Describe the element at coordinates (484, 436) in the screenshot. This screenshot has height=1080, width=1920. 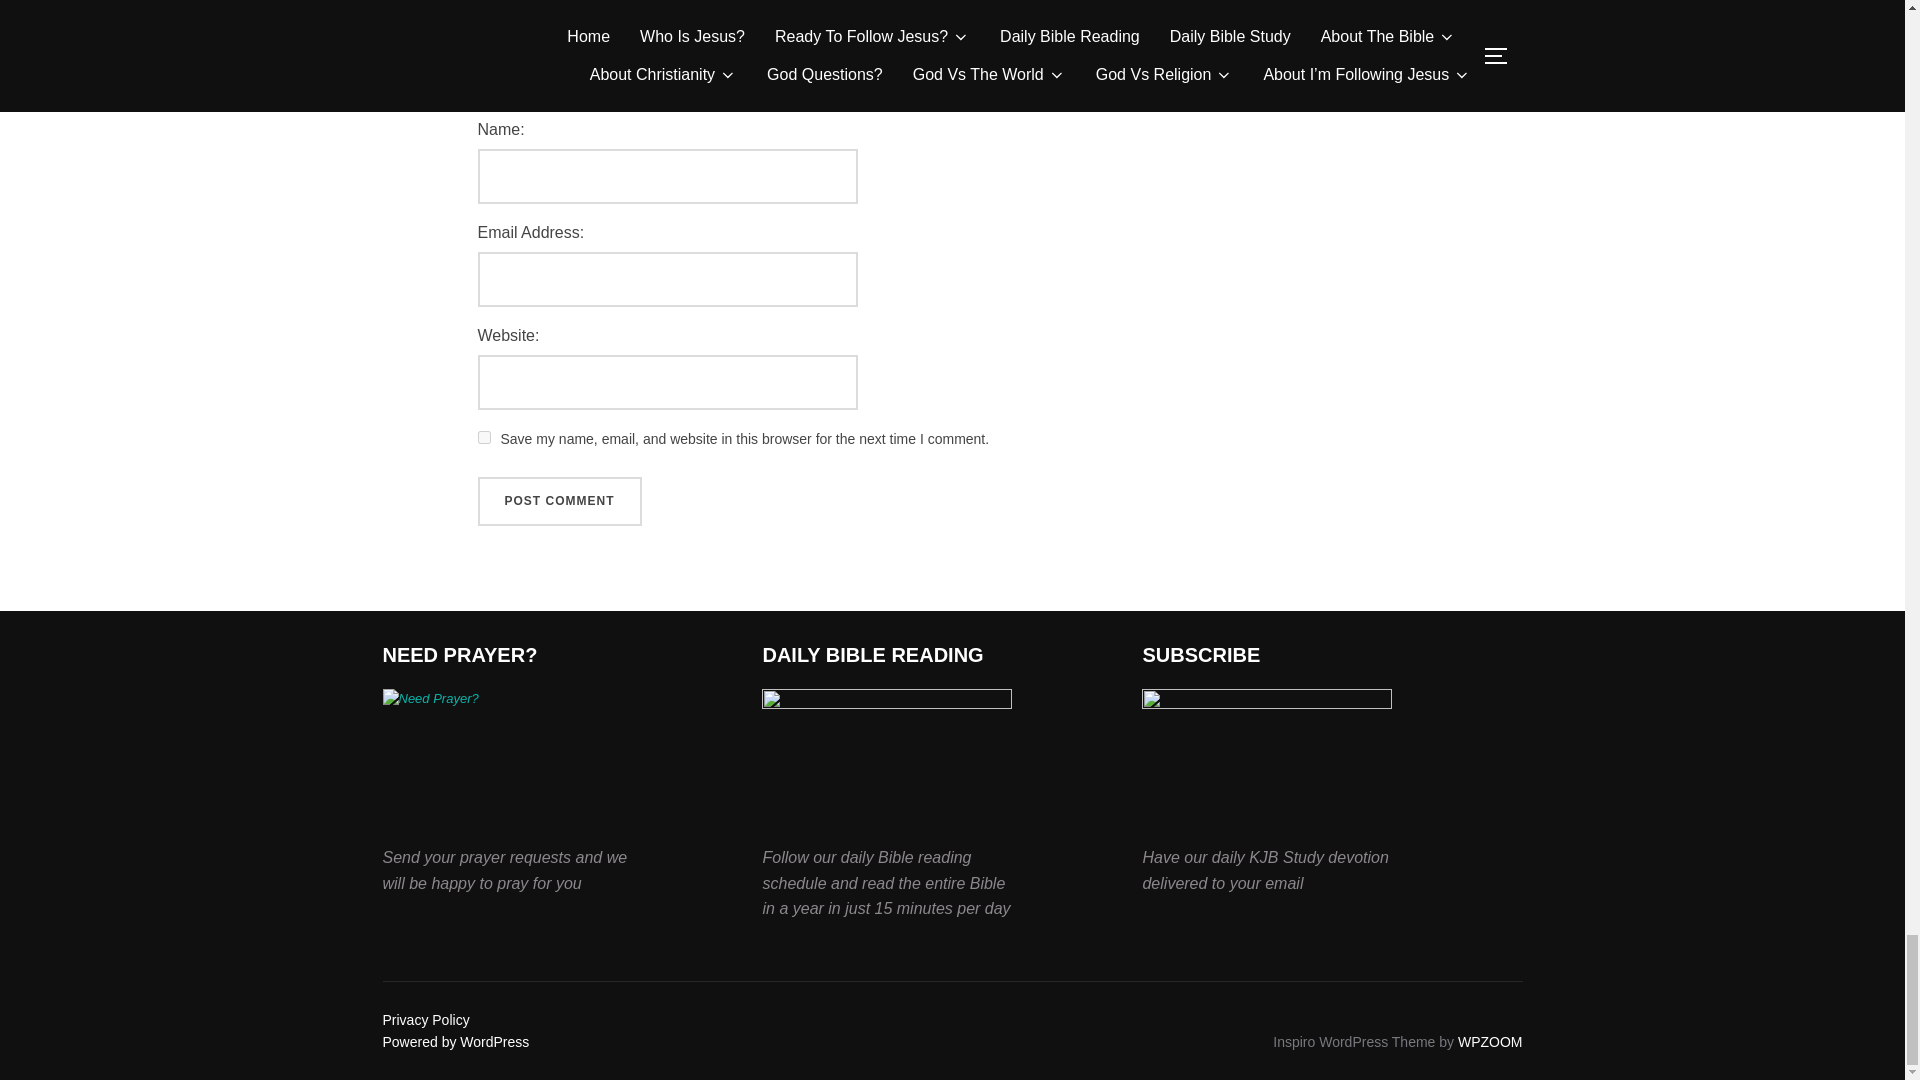
I see `yes` at that location.